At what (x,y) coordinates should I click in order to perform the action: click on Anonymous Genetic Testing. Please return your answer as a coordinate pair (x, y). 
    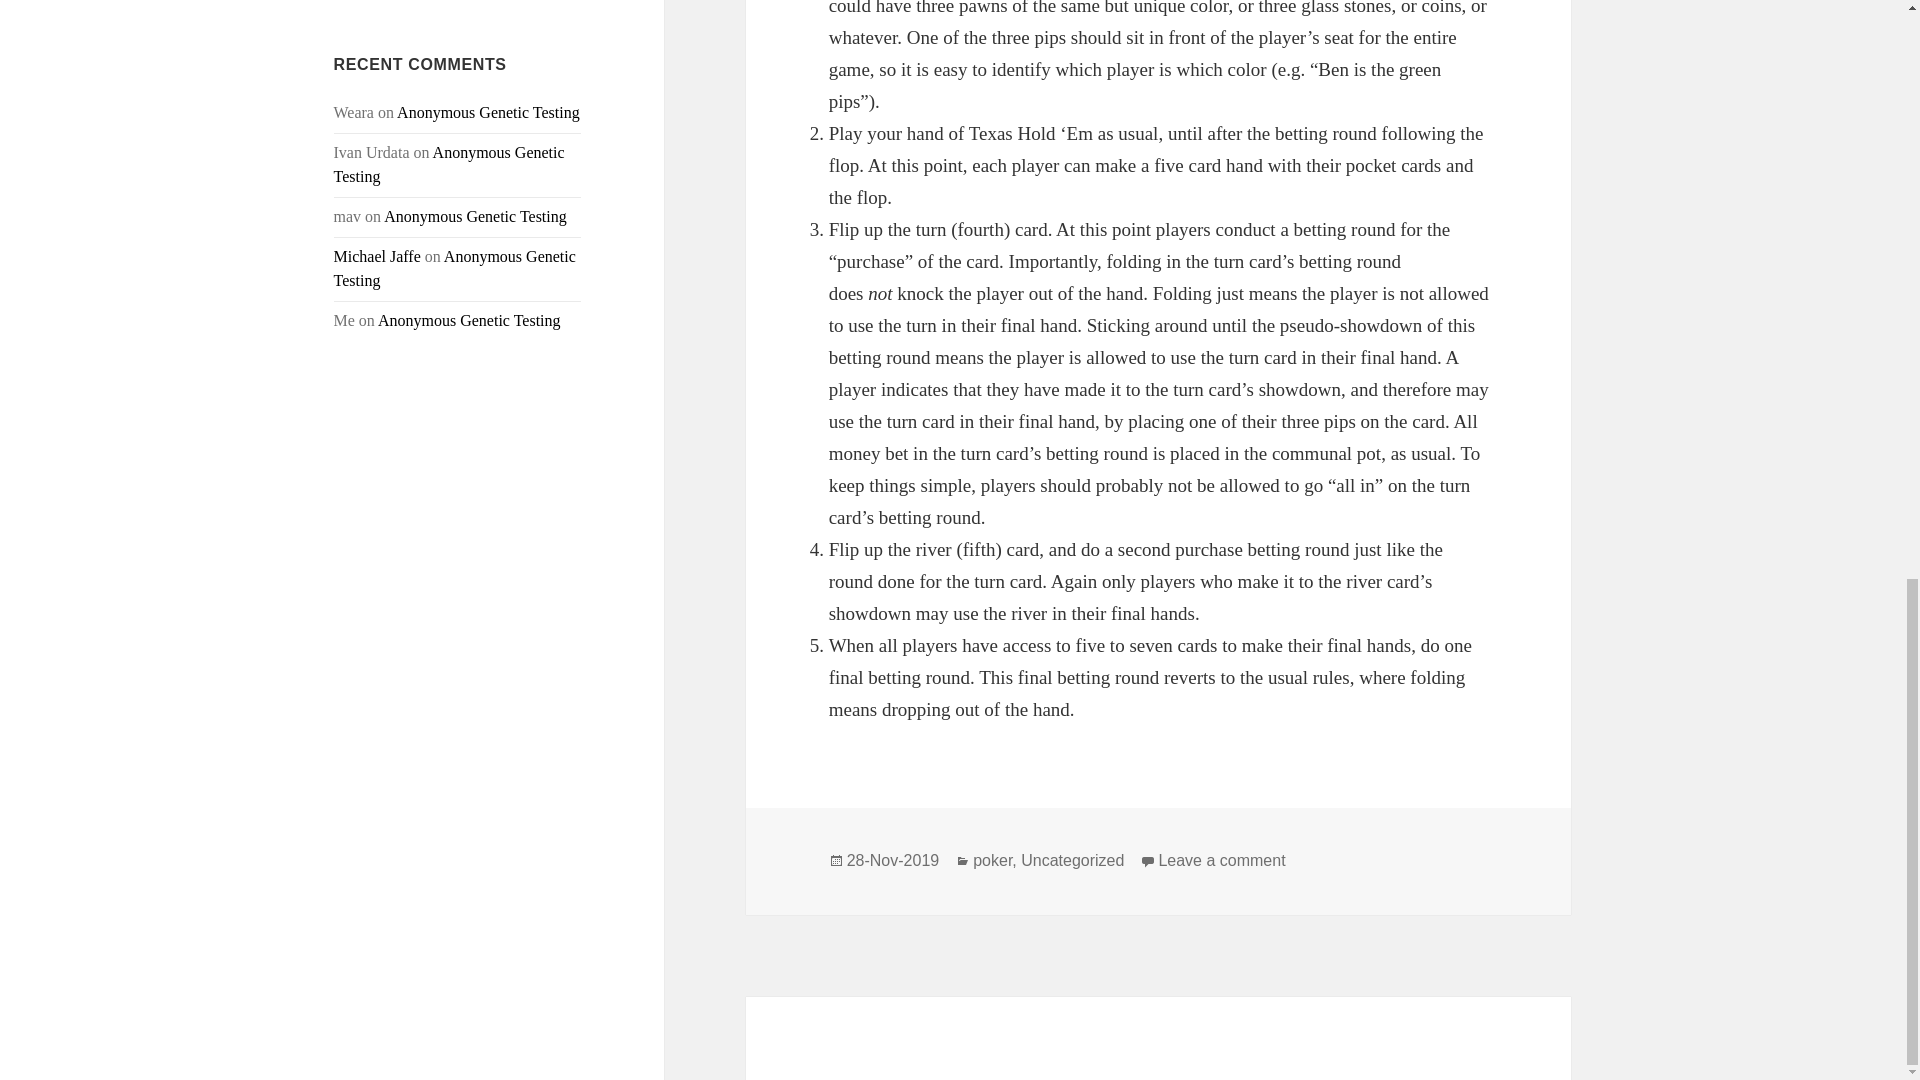
    Looking at the image, I should click on (469, 320).